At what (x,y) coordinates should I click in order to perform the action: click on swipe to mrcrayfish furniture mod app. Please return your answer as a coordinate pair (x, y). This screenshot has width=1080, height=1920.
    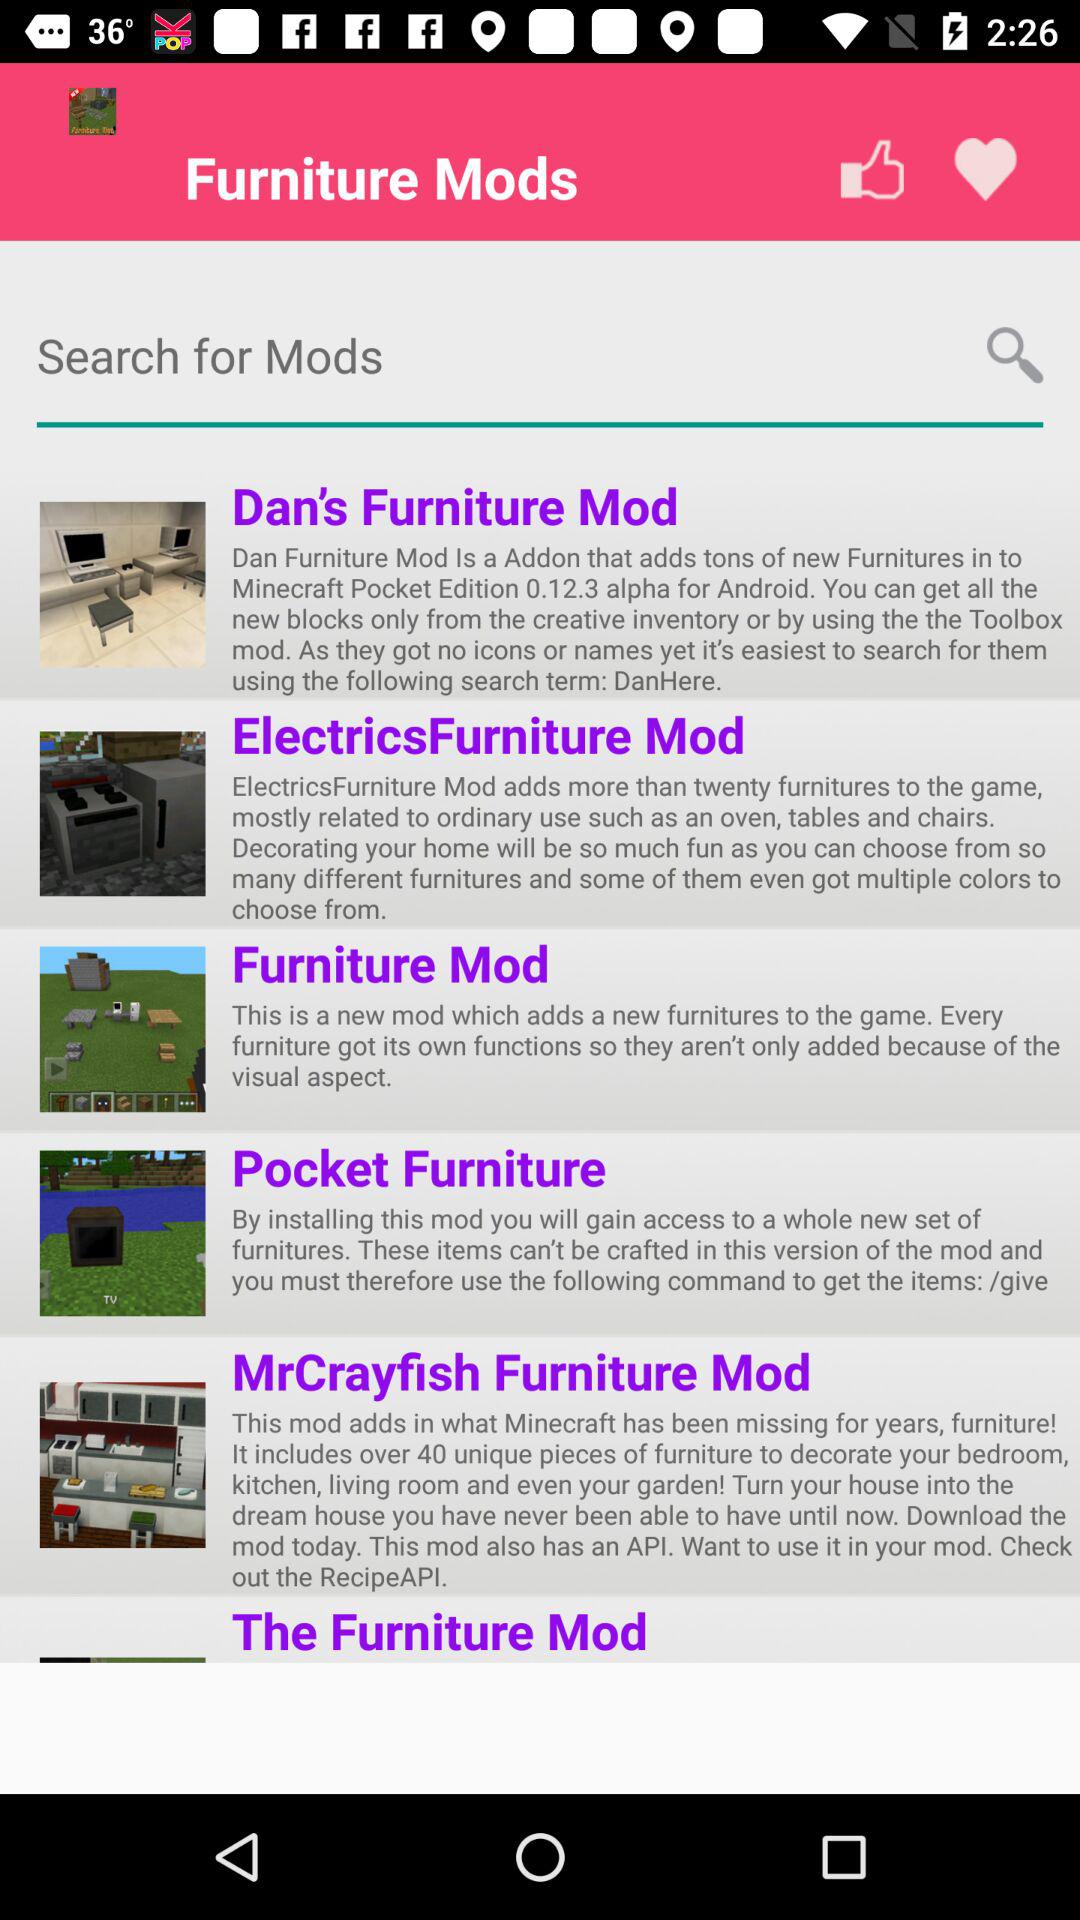
    Looking at the image, I should click on (521, 1370).